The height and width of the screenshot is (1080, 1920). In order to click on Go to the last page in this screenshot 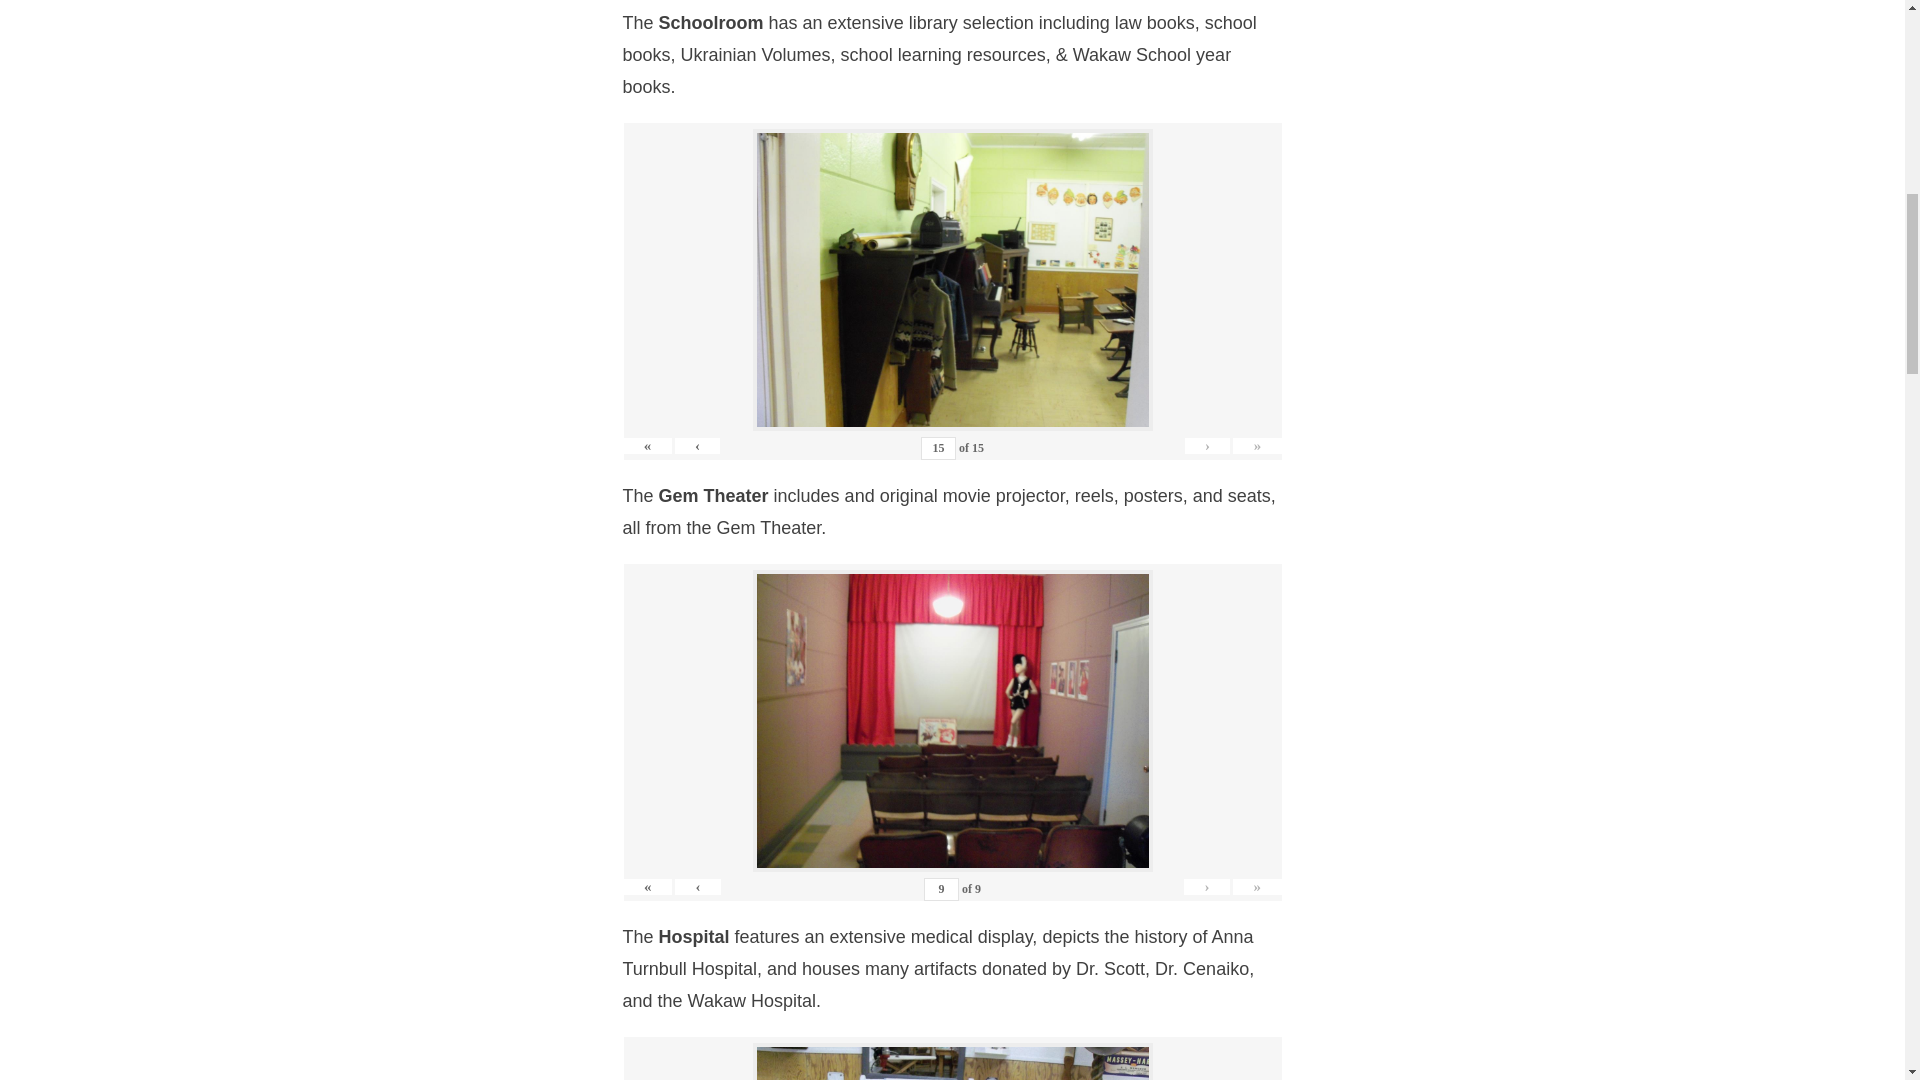, I will do `click(1257, 887)`.